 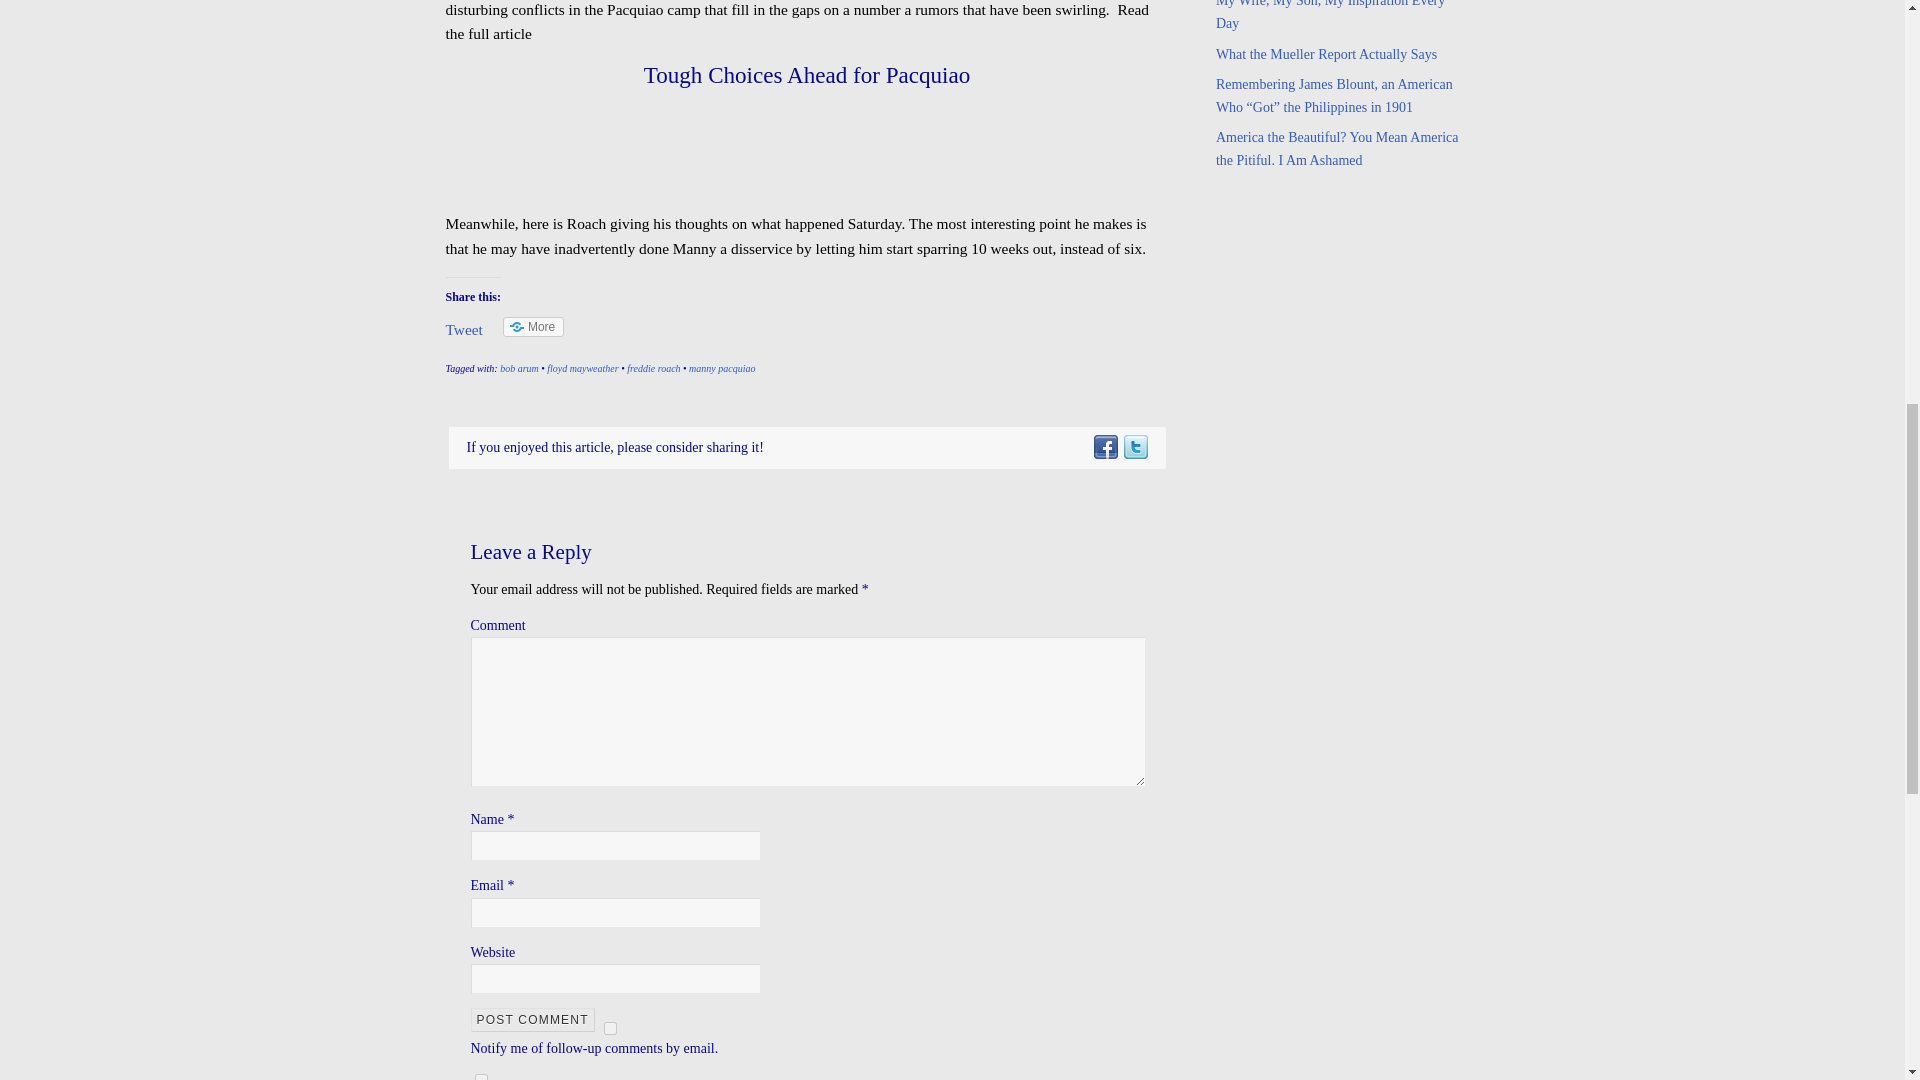 What do you see at coordinates (1326, 53) in the screenshot?
I see `What the Mueller Report Actually Says` at bounding box center [1326, 53].